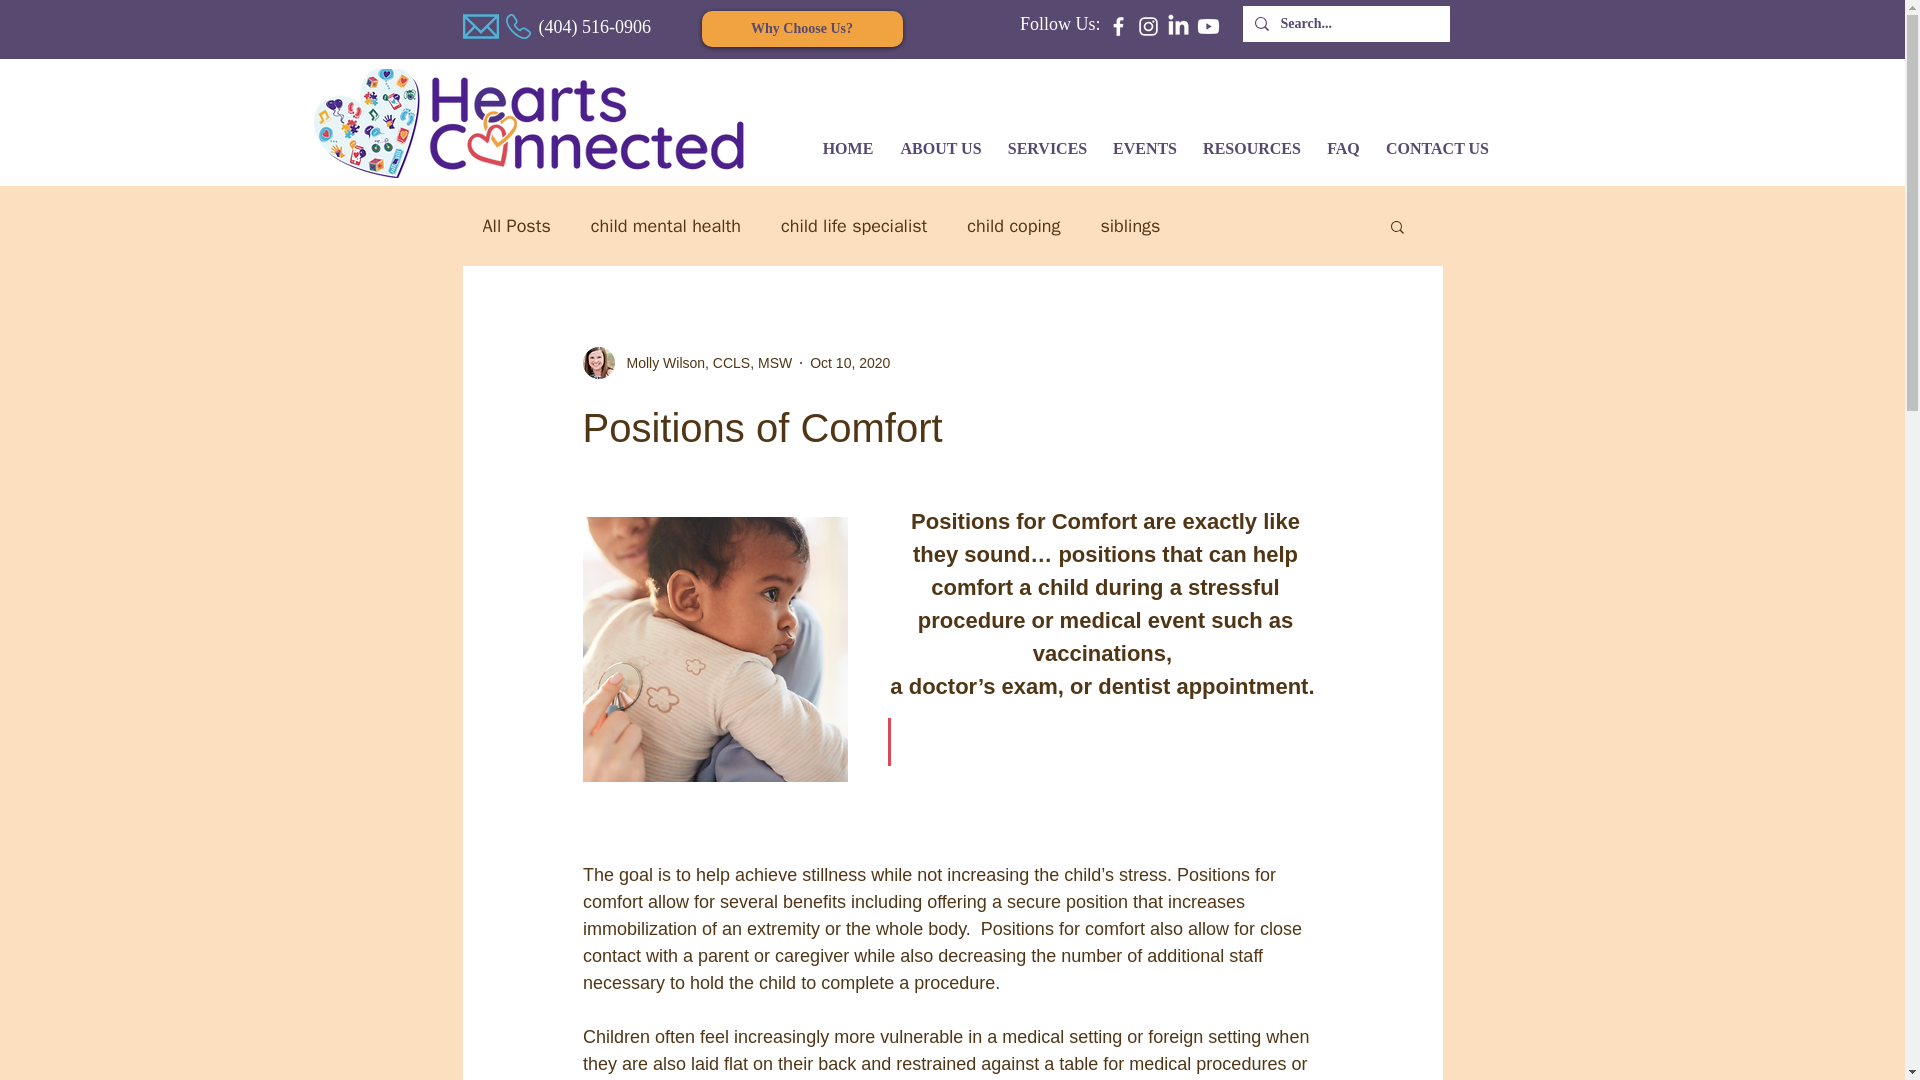 This screenshot has height=1080, width=1920. What do you see at coordinates (1130, 225) in the screenshot?
I see `siblings` at bounding box center [1130, 225].